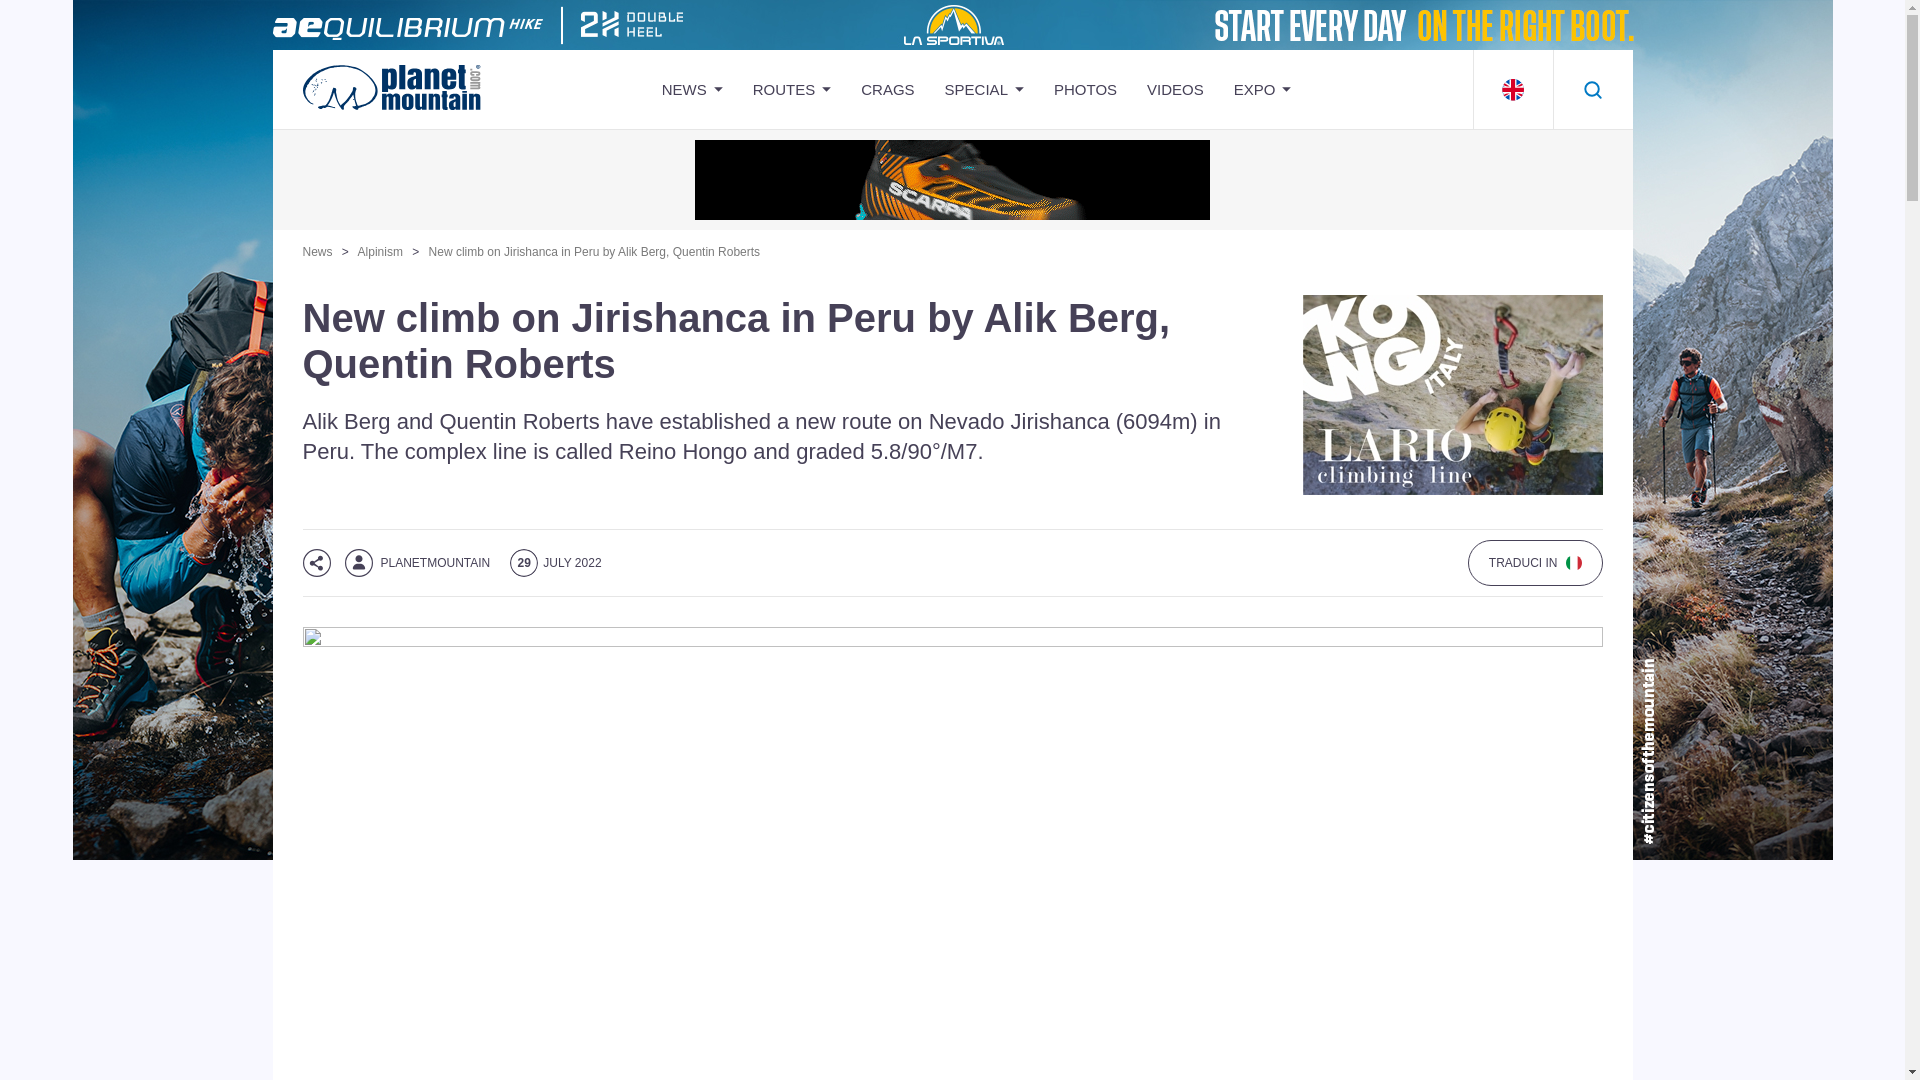 This screenshot has width=1920, height=1080. I want to click on Mountain huts, so click(1060, 155).